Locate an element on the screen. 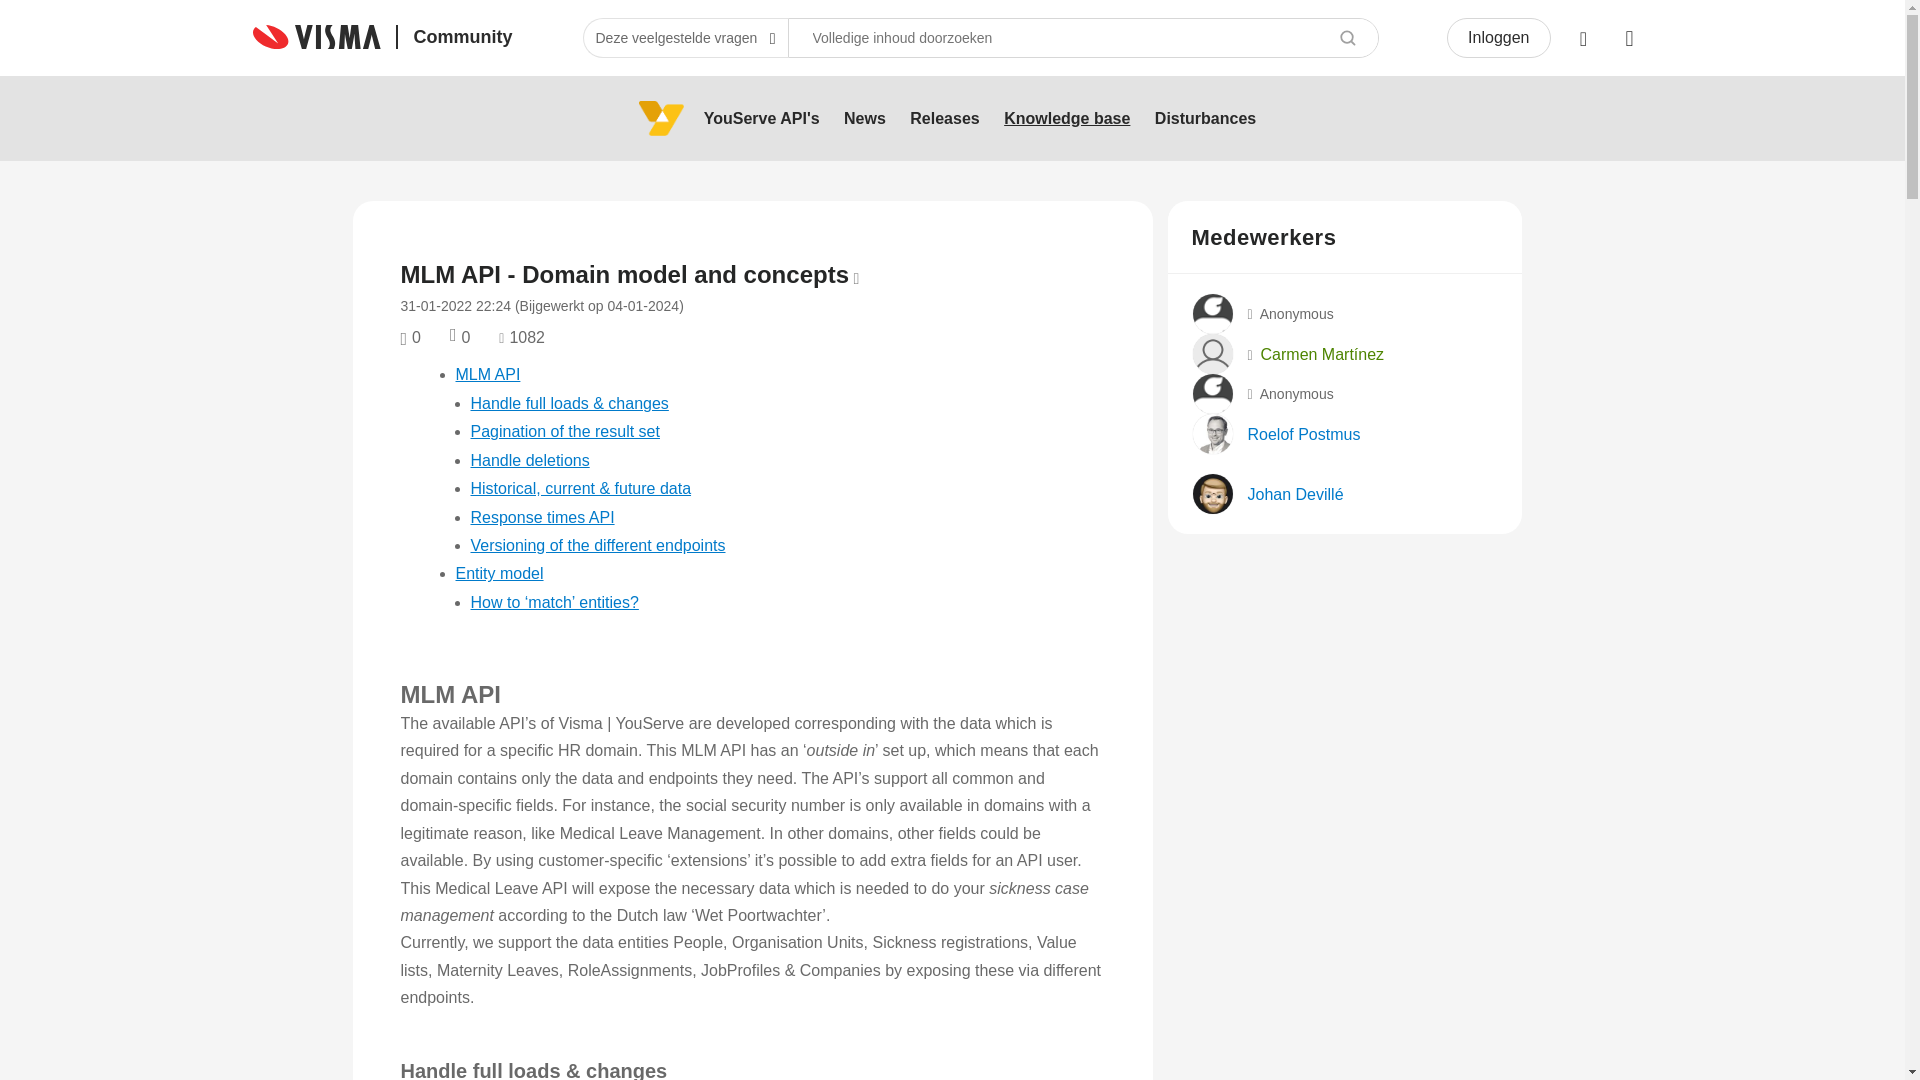 This screenshot has height=1080, width=1920. Home is located at coordinates (382, 36).